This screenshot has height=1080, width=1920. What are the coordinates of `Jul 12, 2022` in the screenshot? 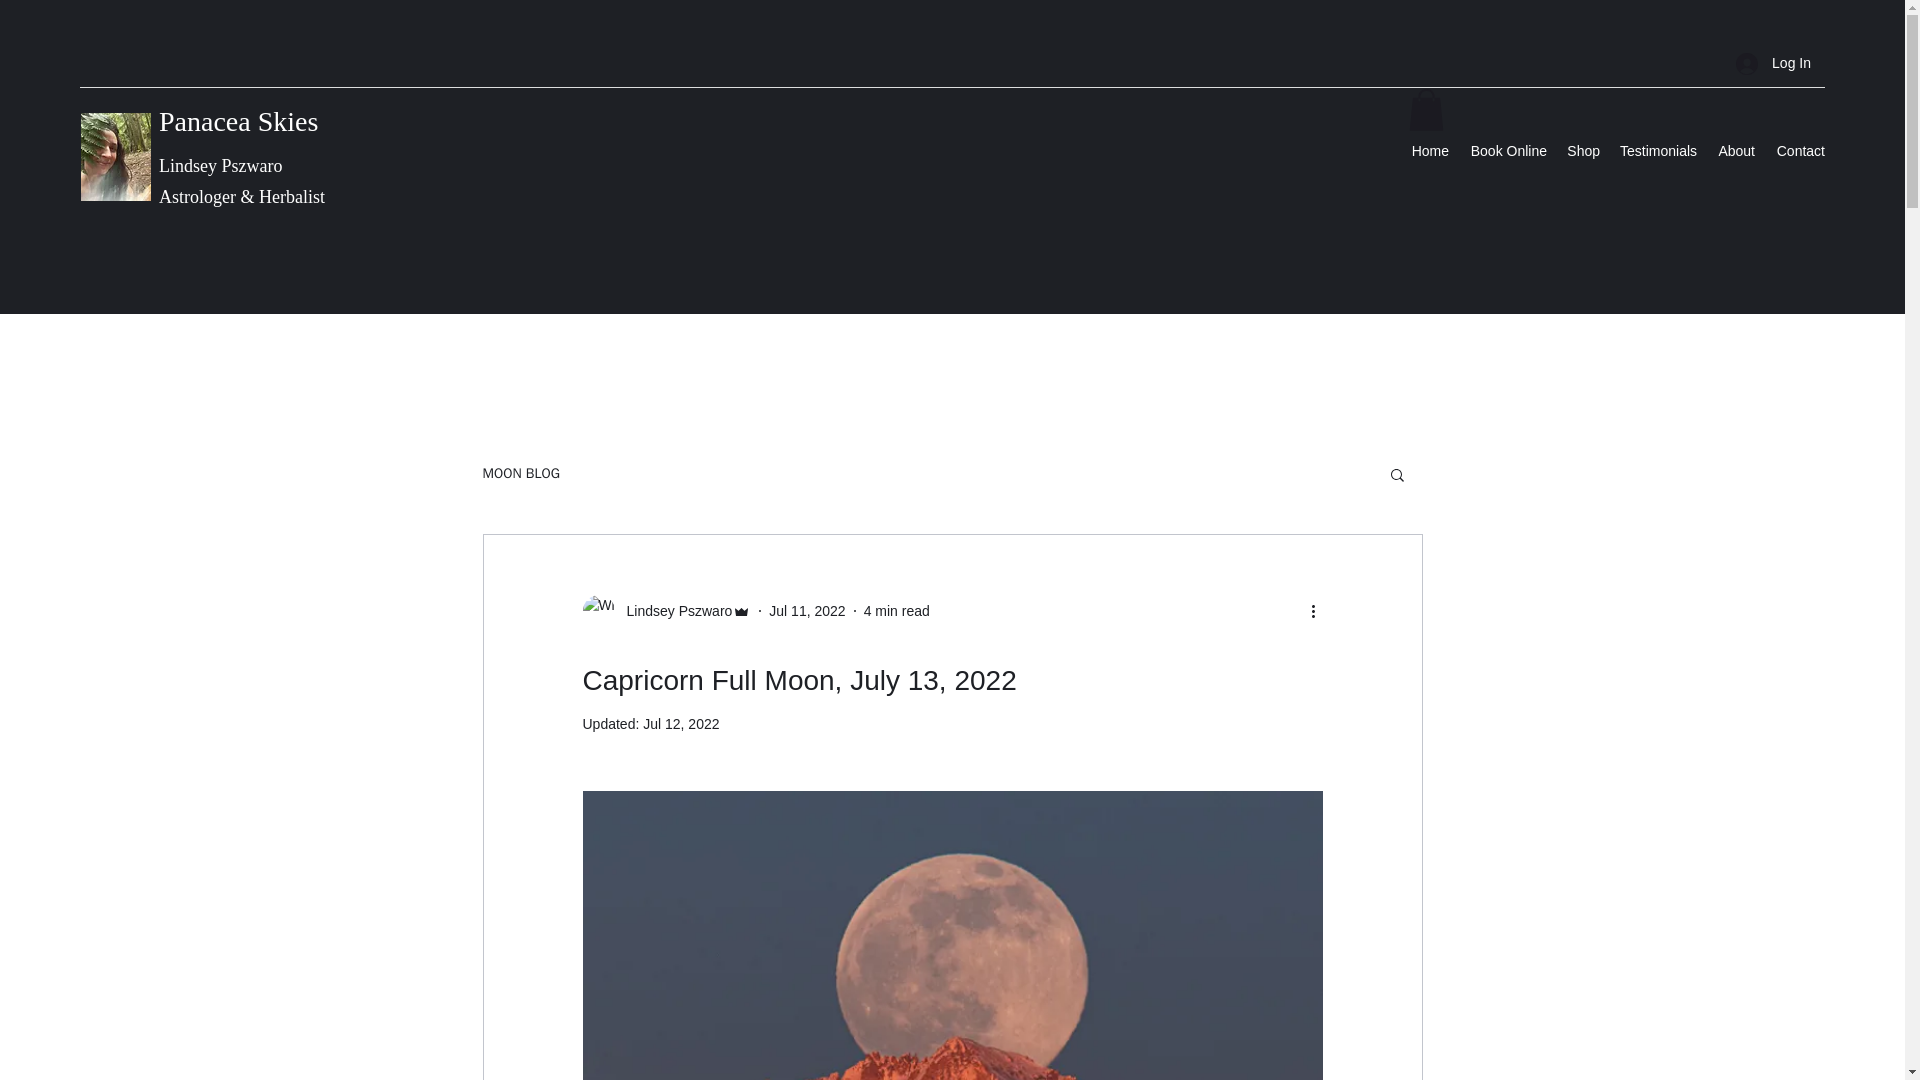 It's located at (680, 724).